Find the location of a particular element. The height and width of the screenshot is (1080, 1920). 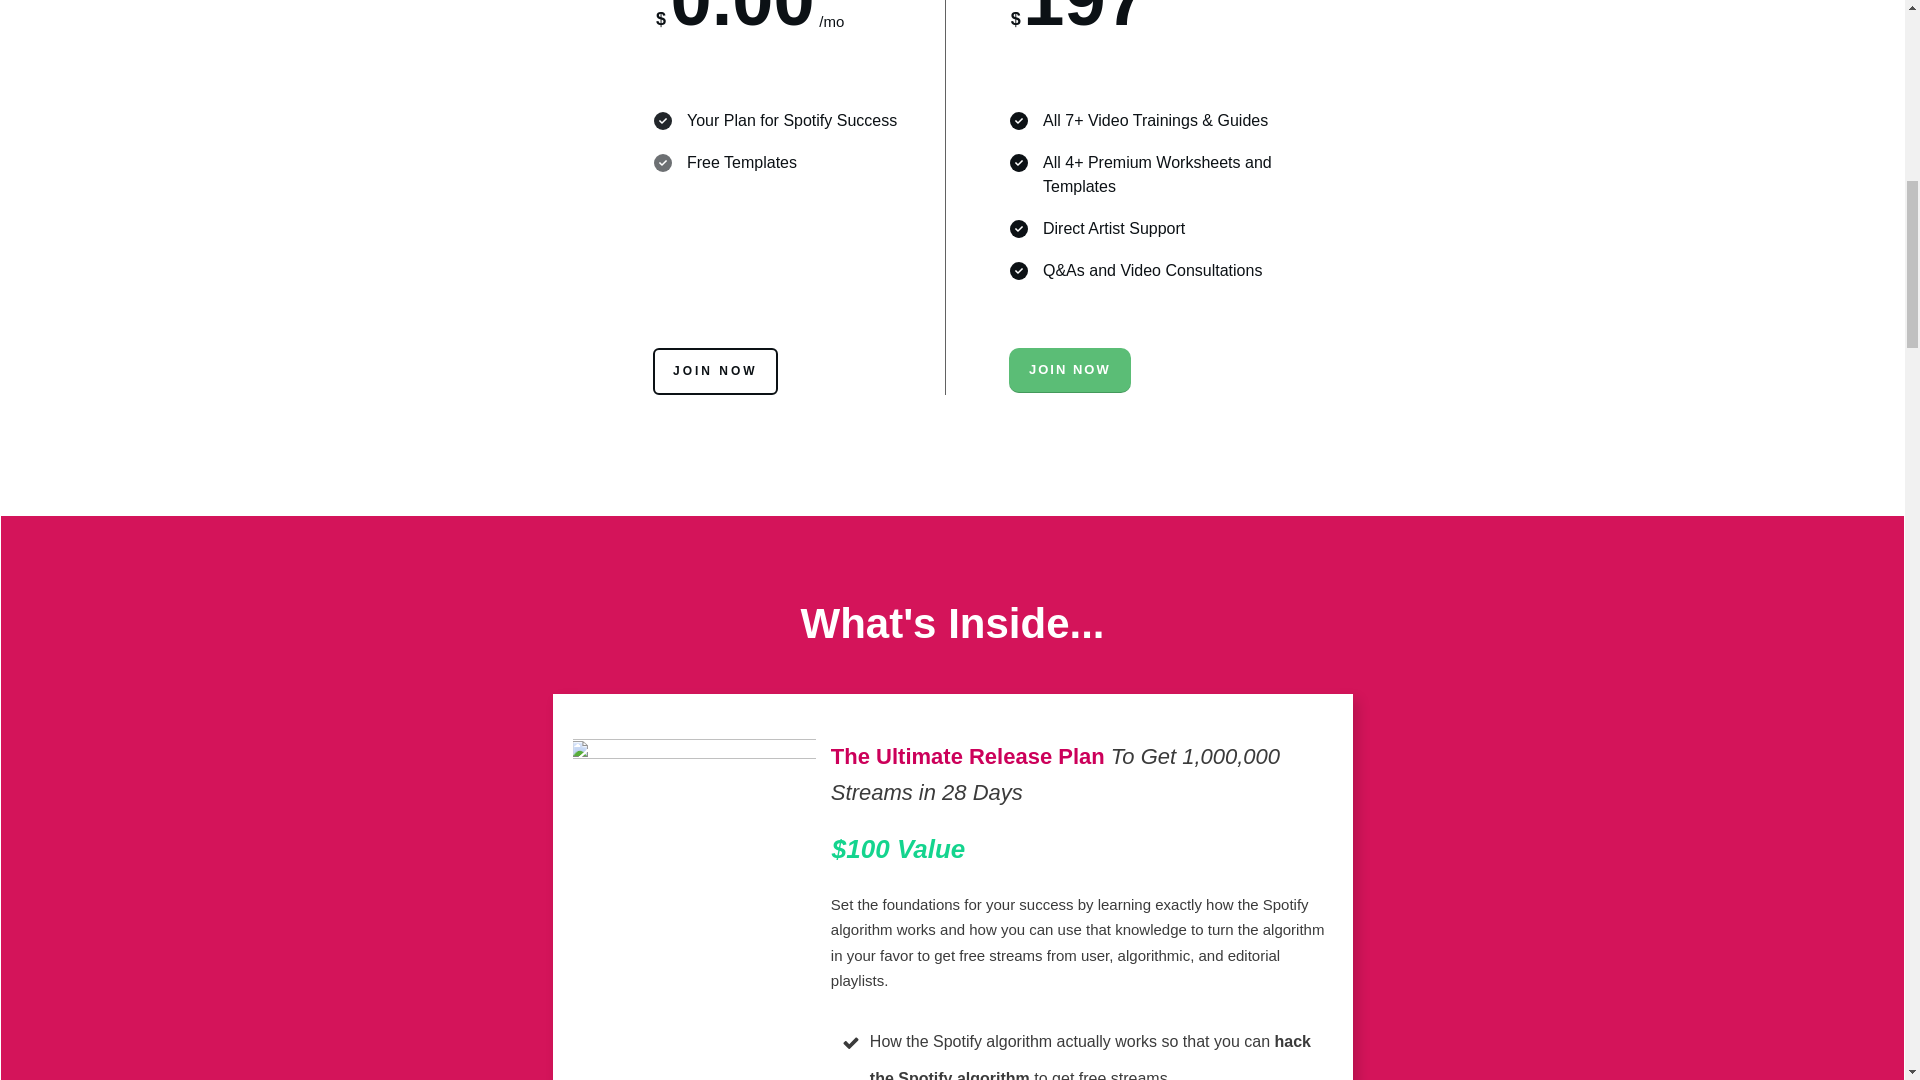

JOIN NOW is located at coordinates (714, 370).